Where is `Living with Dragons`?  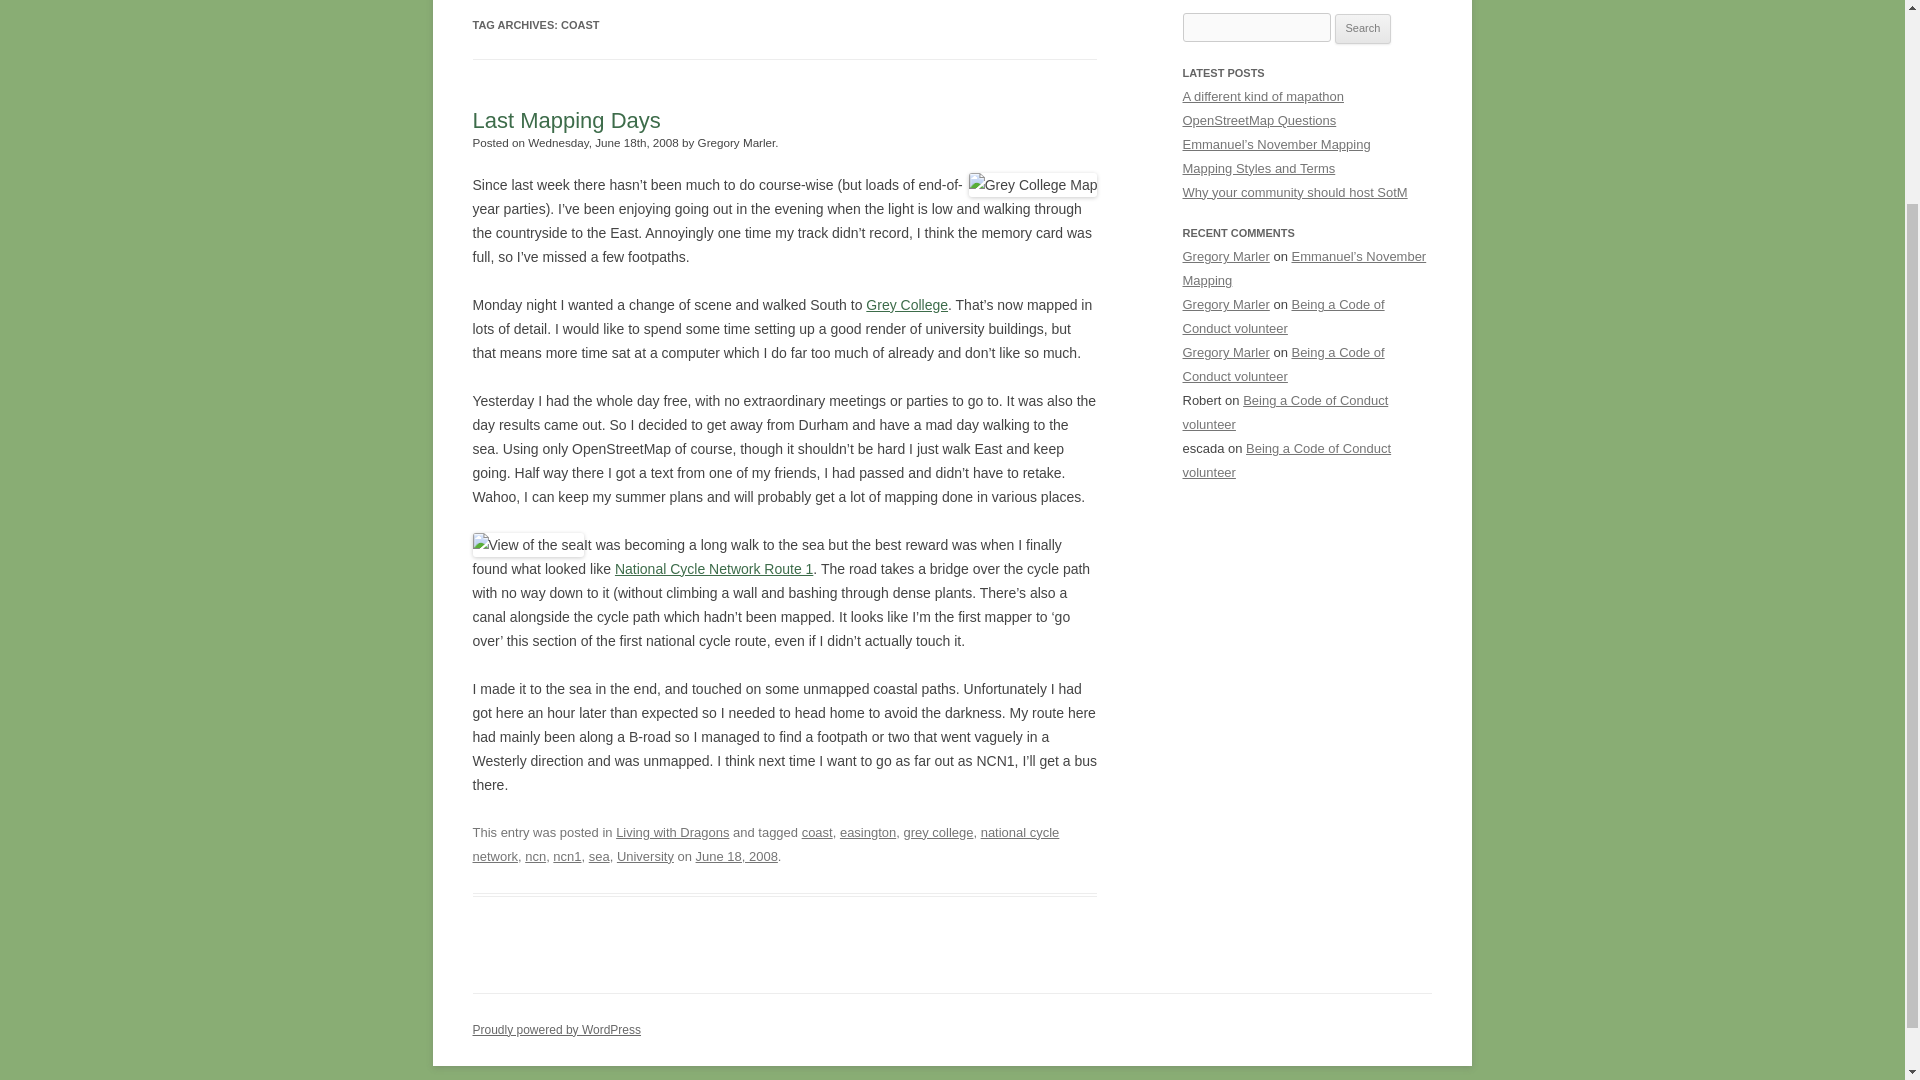 Living with Dragons is located at coordinates (672, 832).